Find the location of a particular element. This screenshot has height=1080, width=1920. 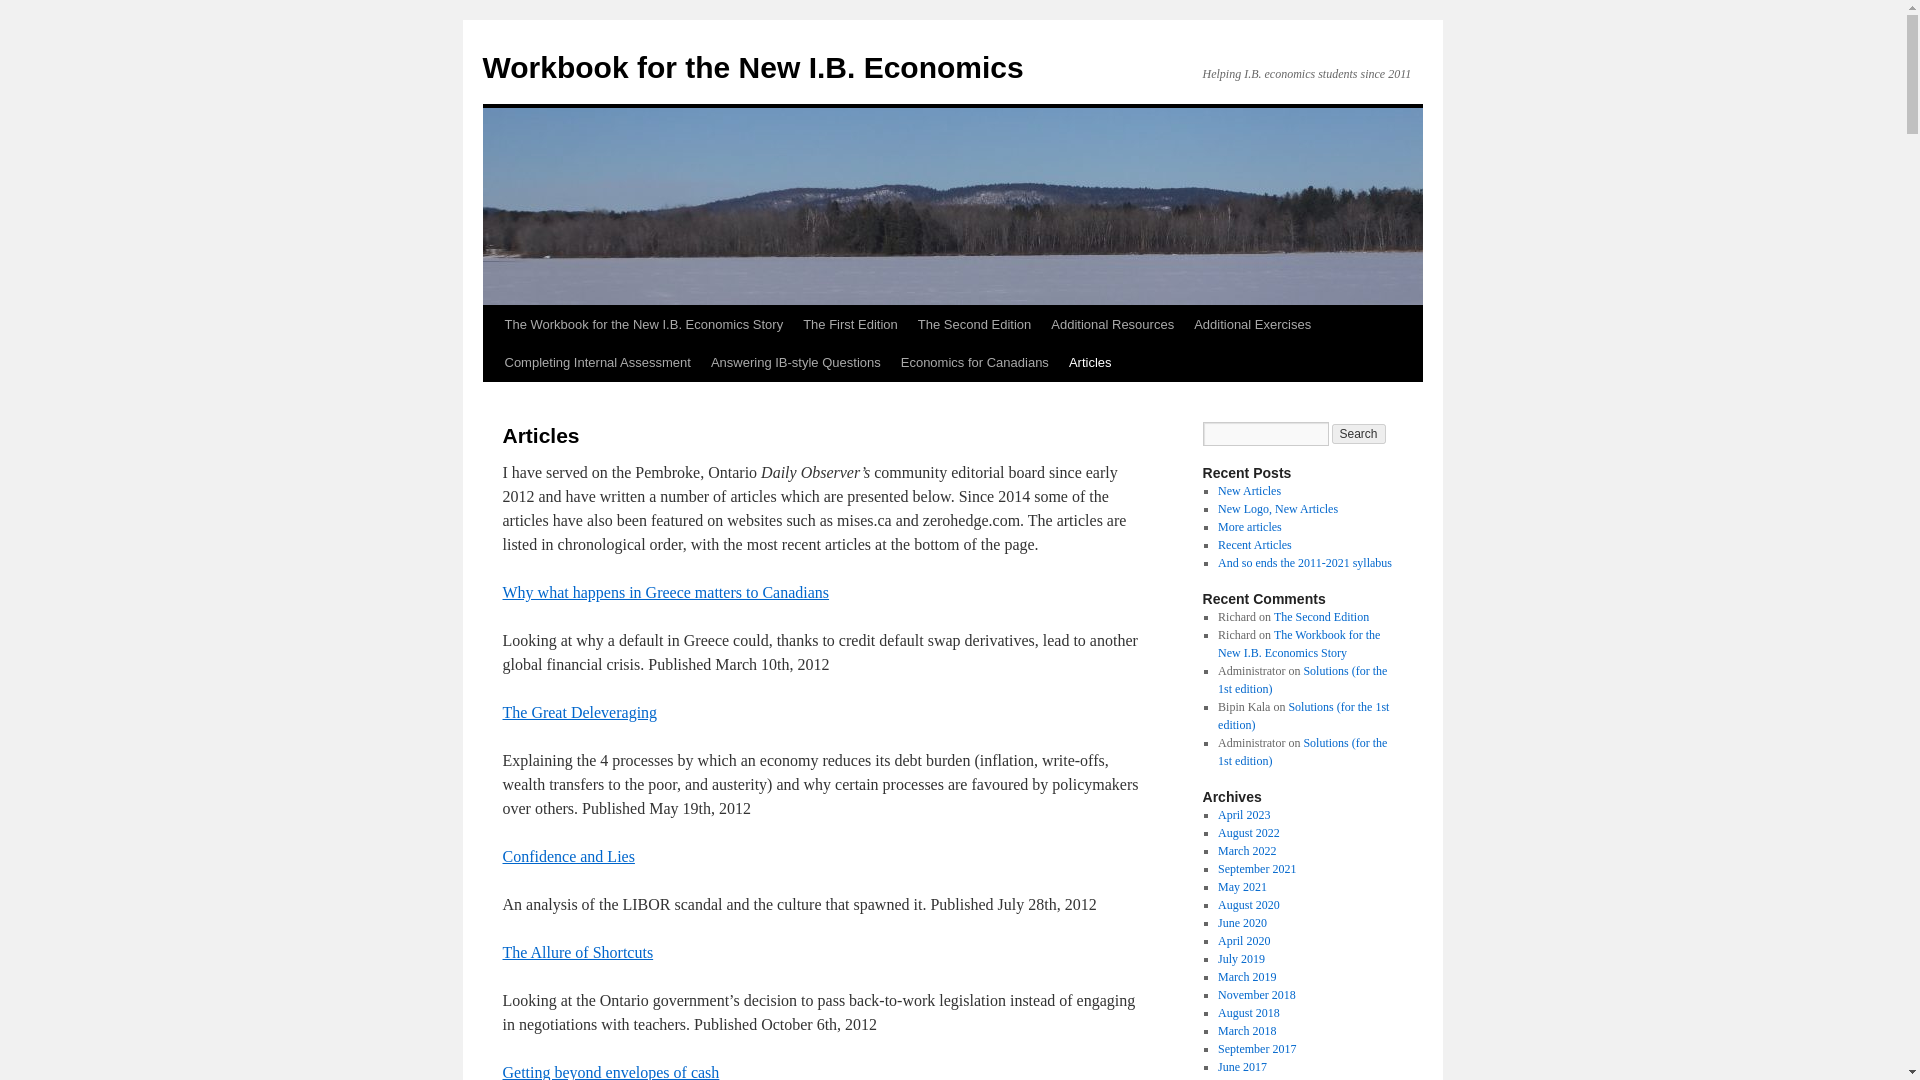

The Workbook for the New I.B. Economics Story is located at coordinates (642, 324).